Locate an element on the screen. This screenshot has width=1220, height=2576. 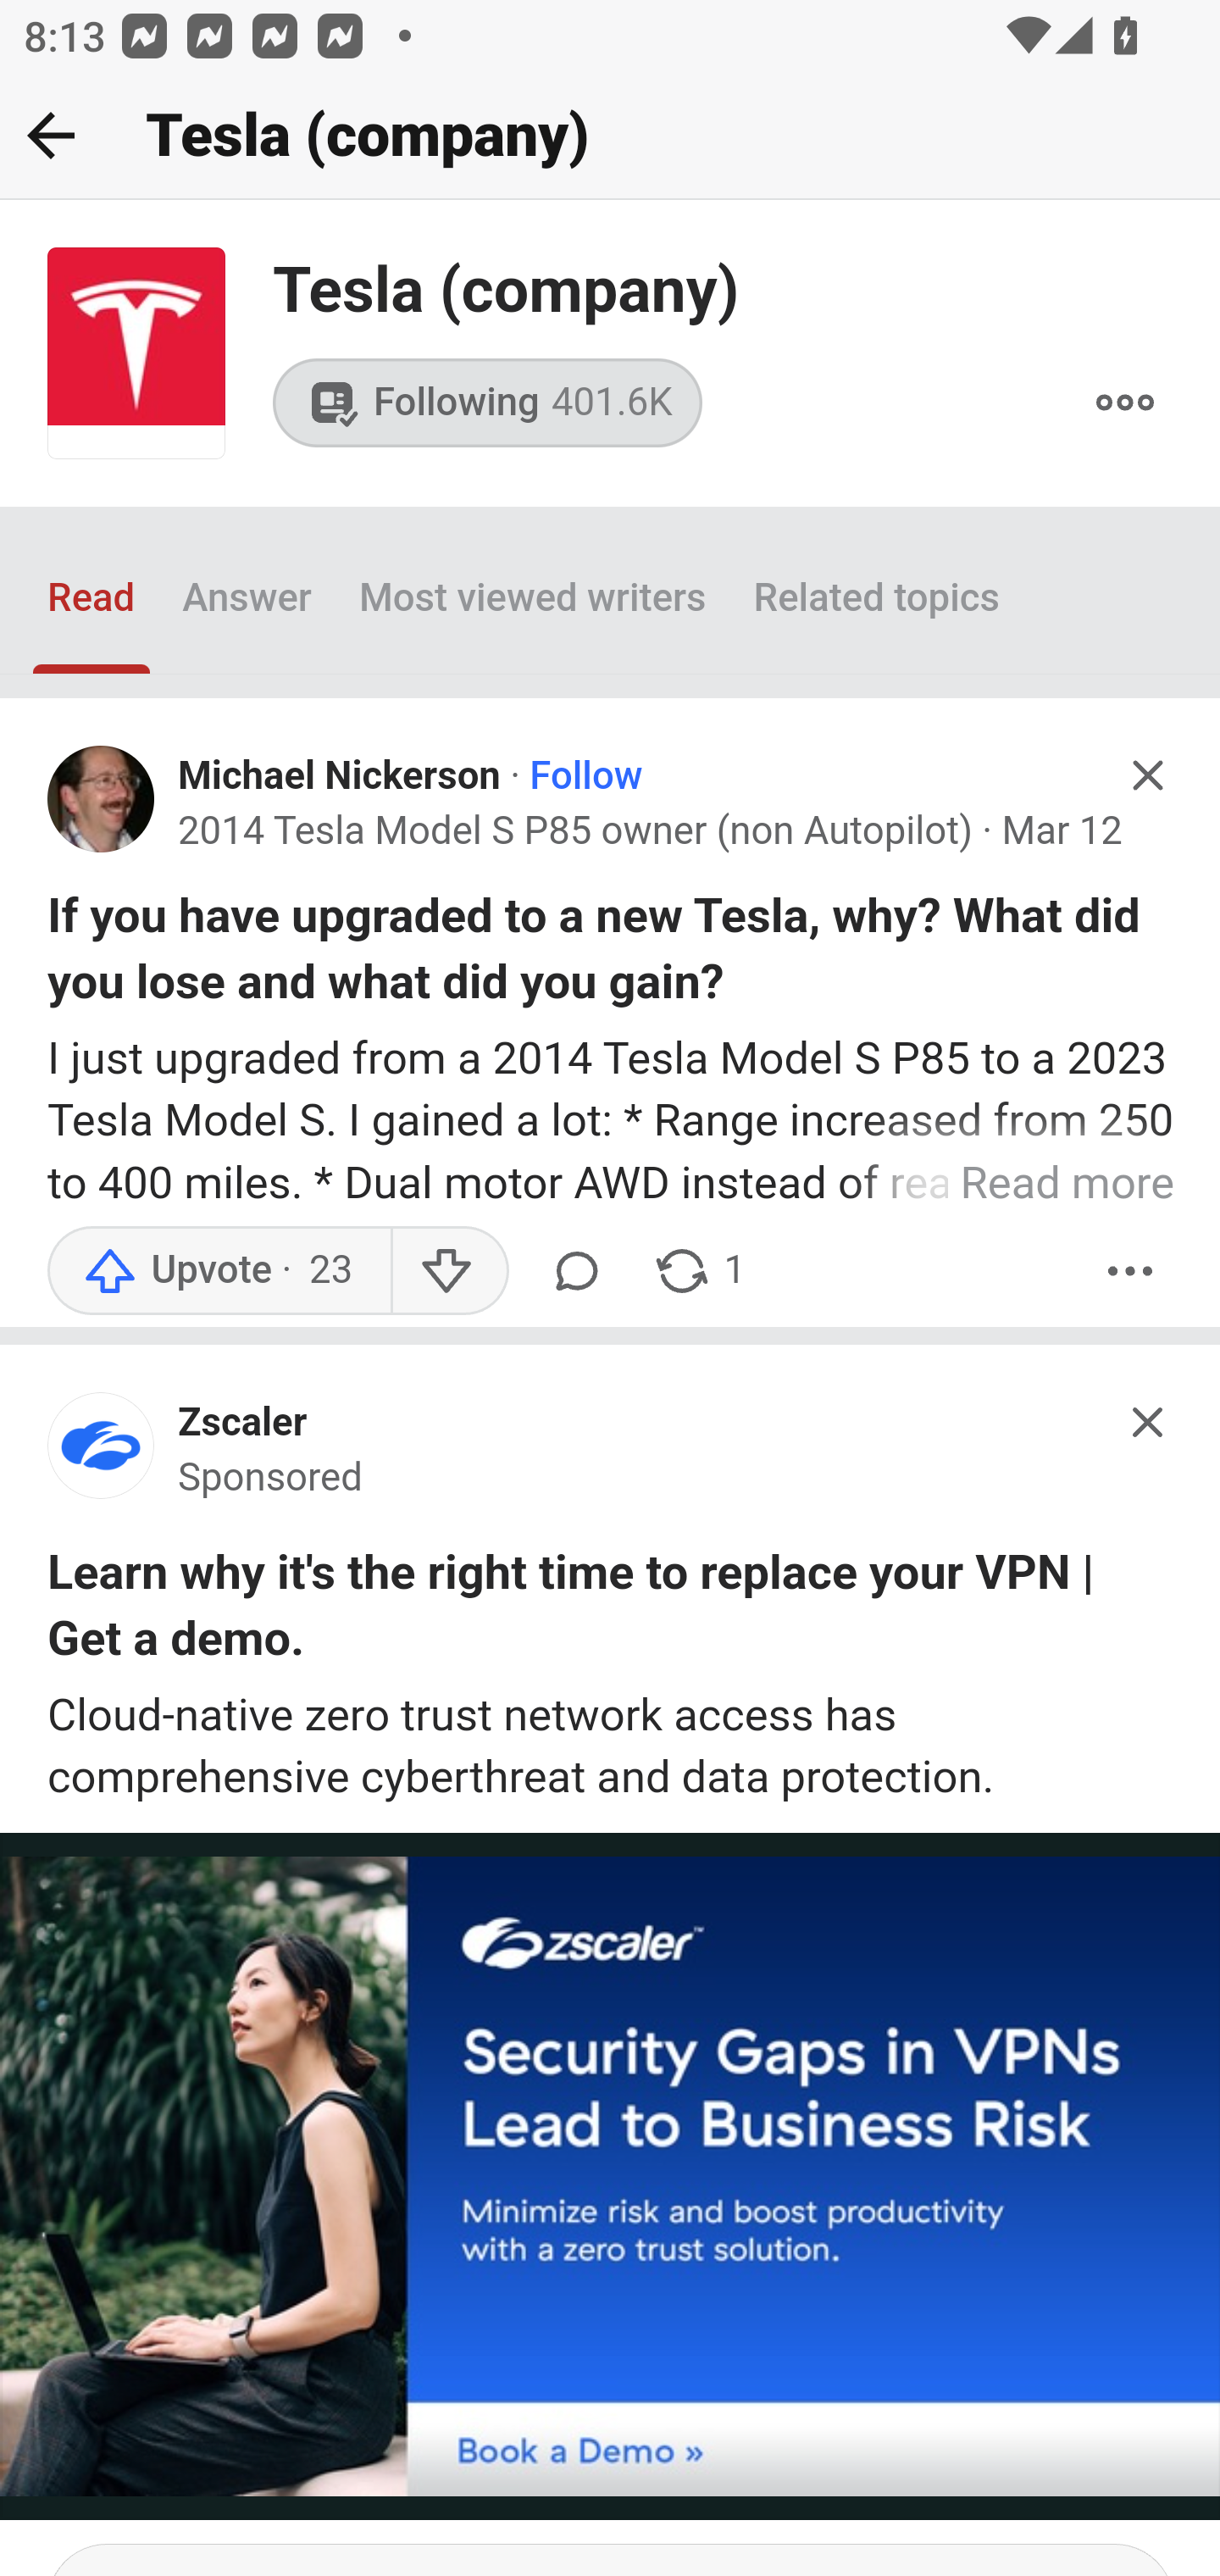
Back Tesla (company) is located at coordinates (610, 136).